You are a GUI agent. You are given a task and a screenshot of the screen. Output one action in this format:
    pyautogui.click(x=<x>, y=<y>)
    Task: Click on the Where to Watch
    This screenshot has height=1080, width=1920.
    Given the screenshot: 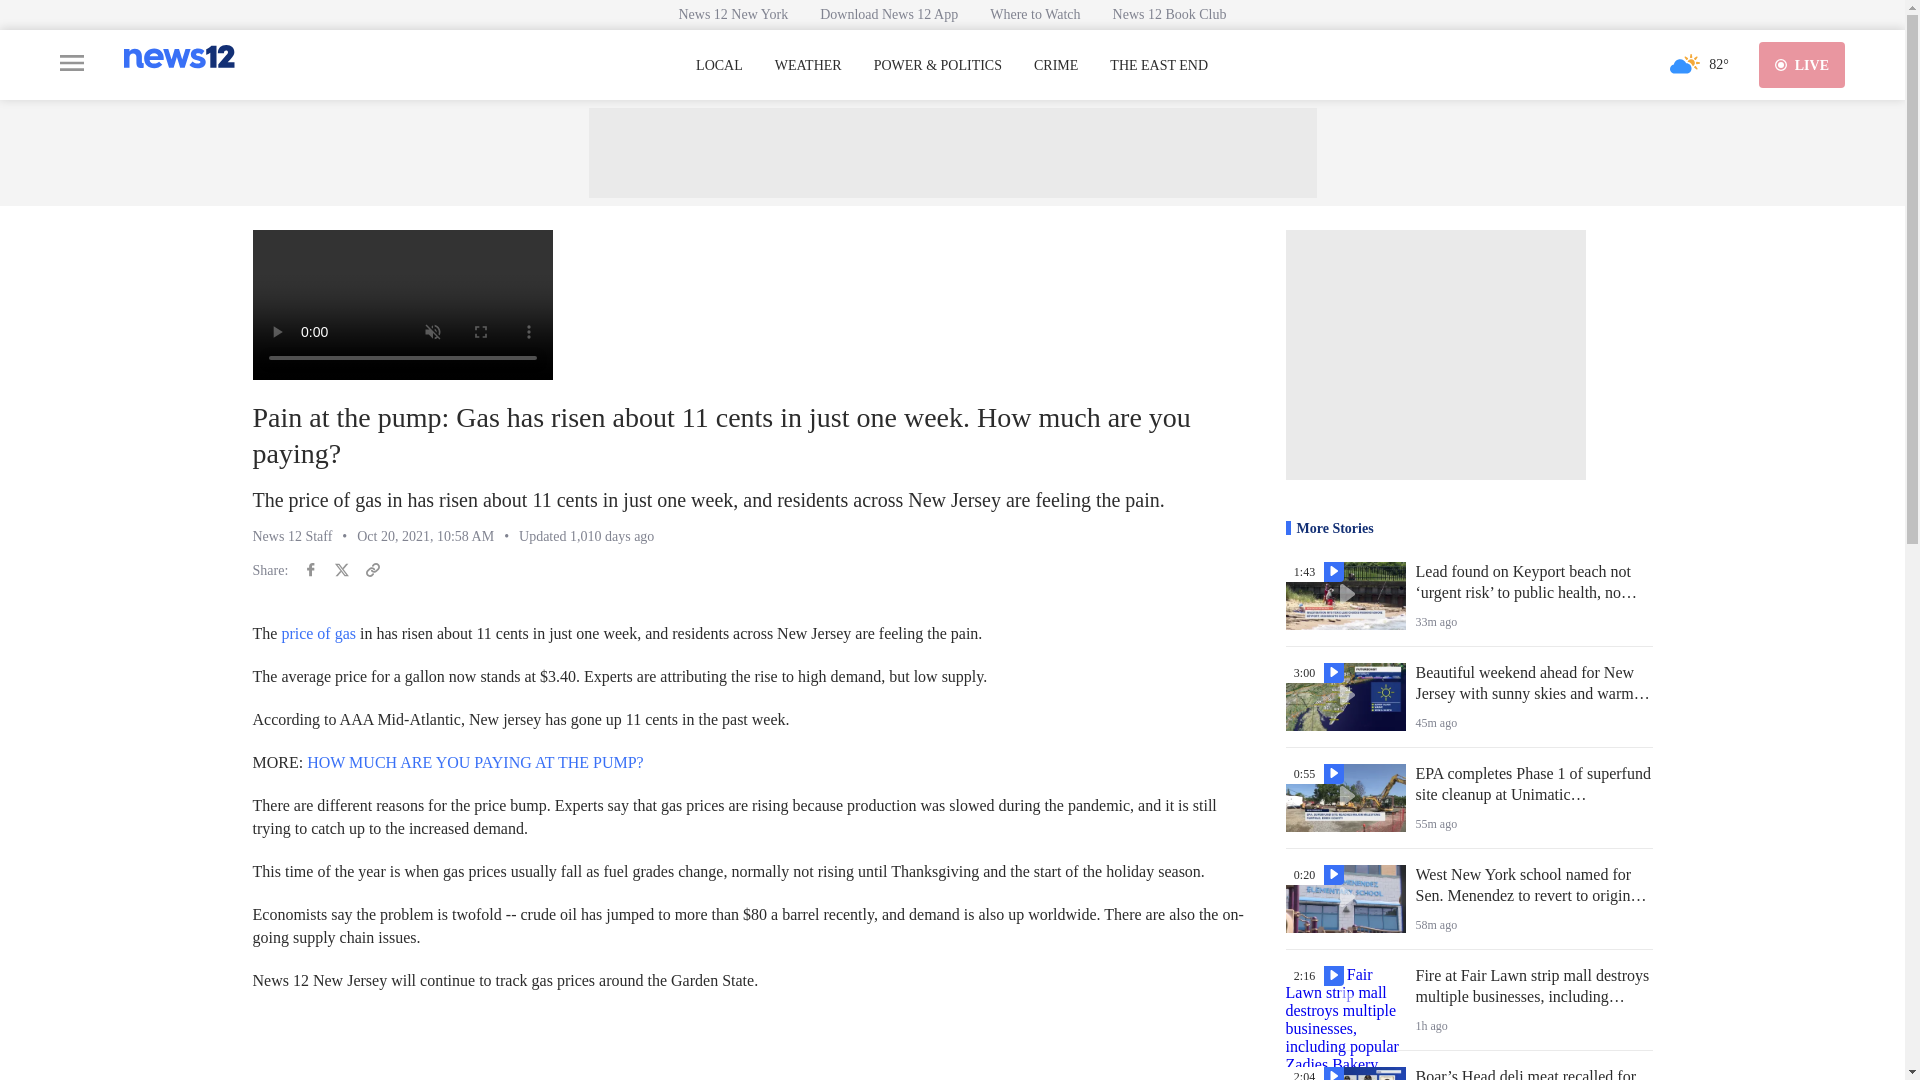 What is the action you would take?
    pyautogui.click(x=1034, y=14)
    